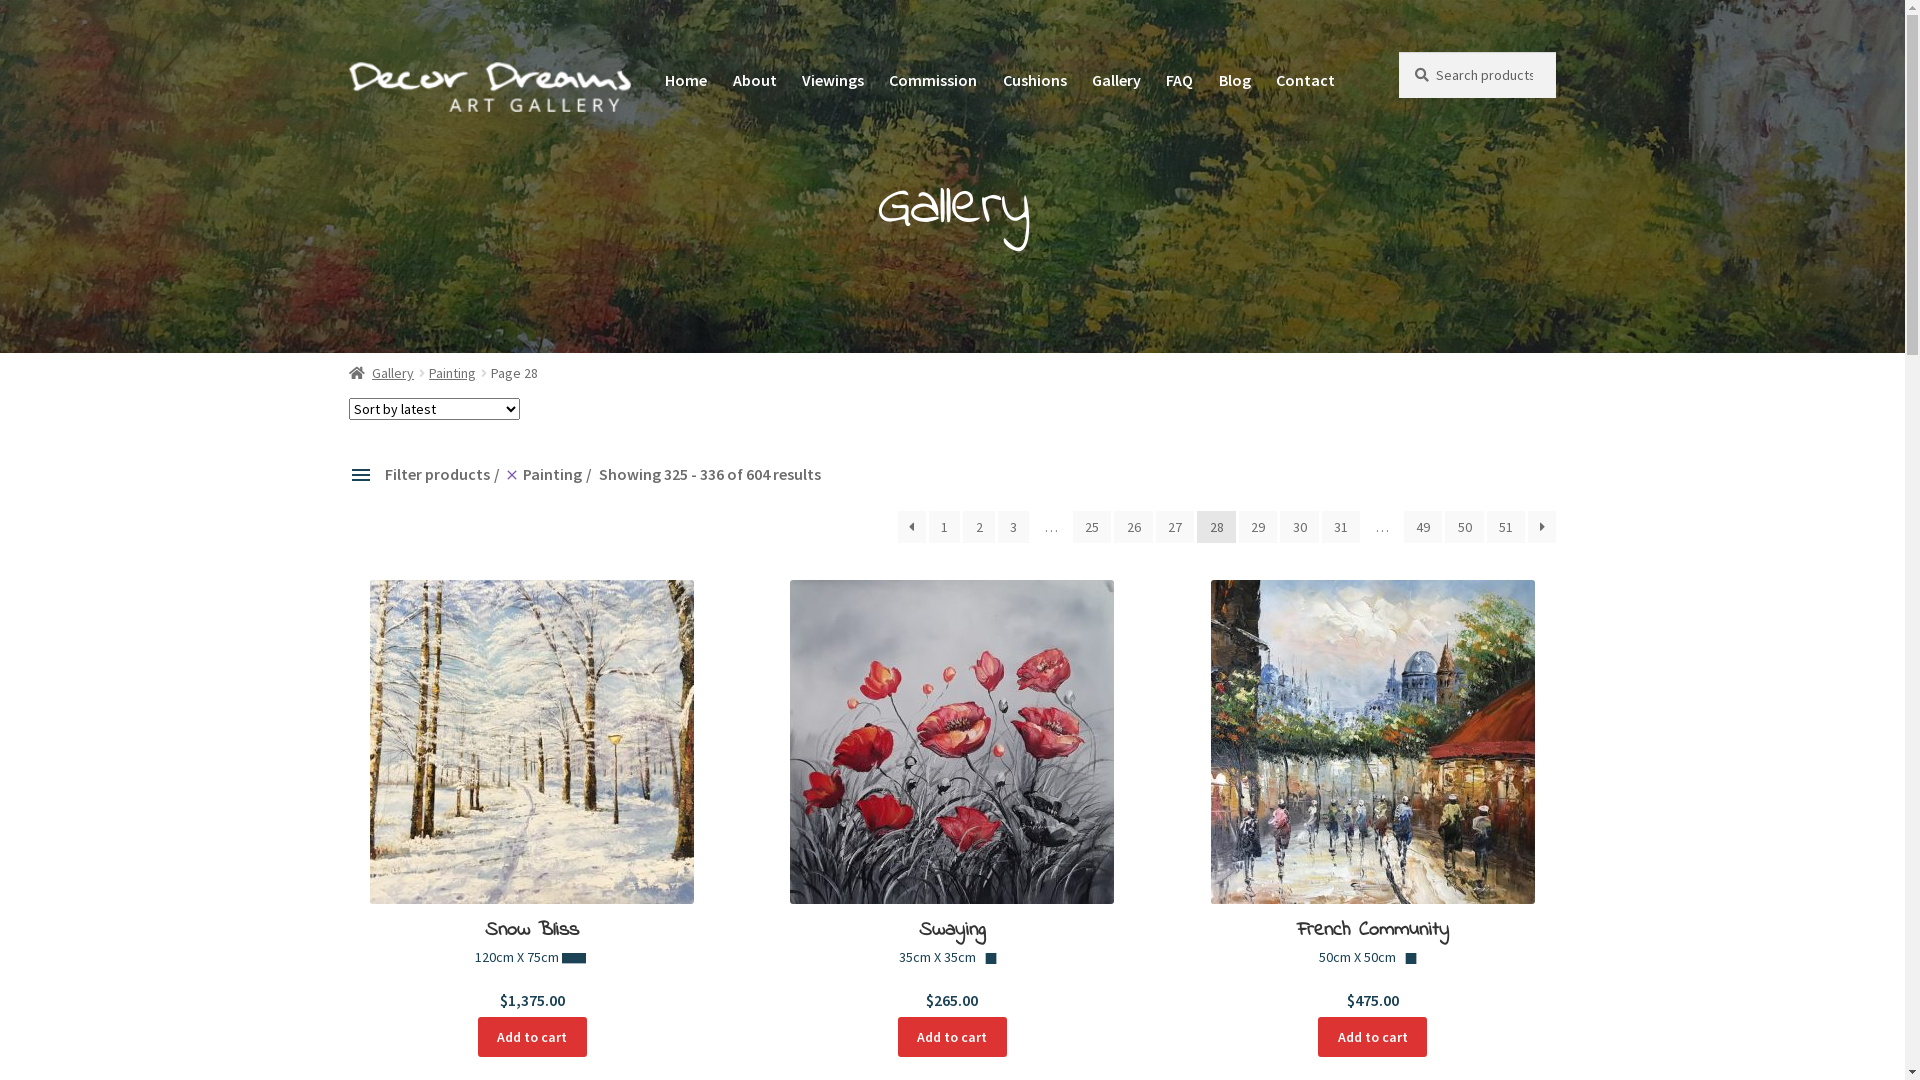 The image size is (1920, 1080). I want to click on Contact, so click(1306, 81).